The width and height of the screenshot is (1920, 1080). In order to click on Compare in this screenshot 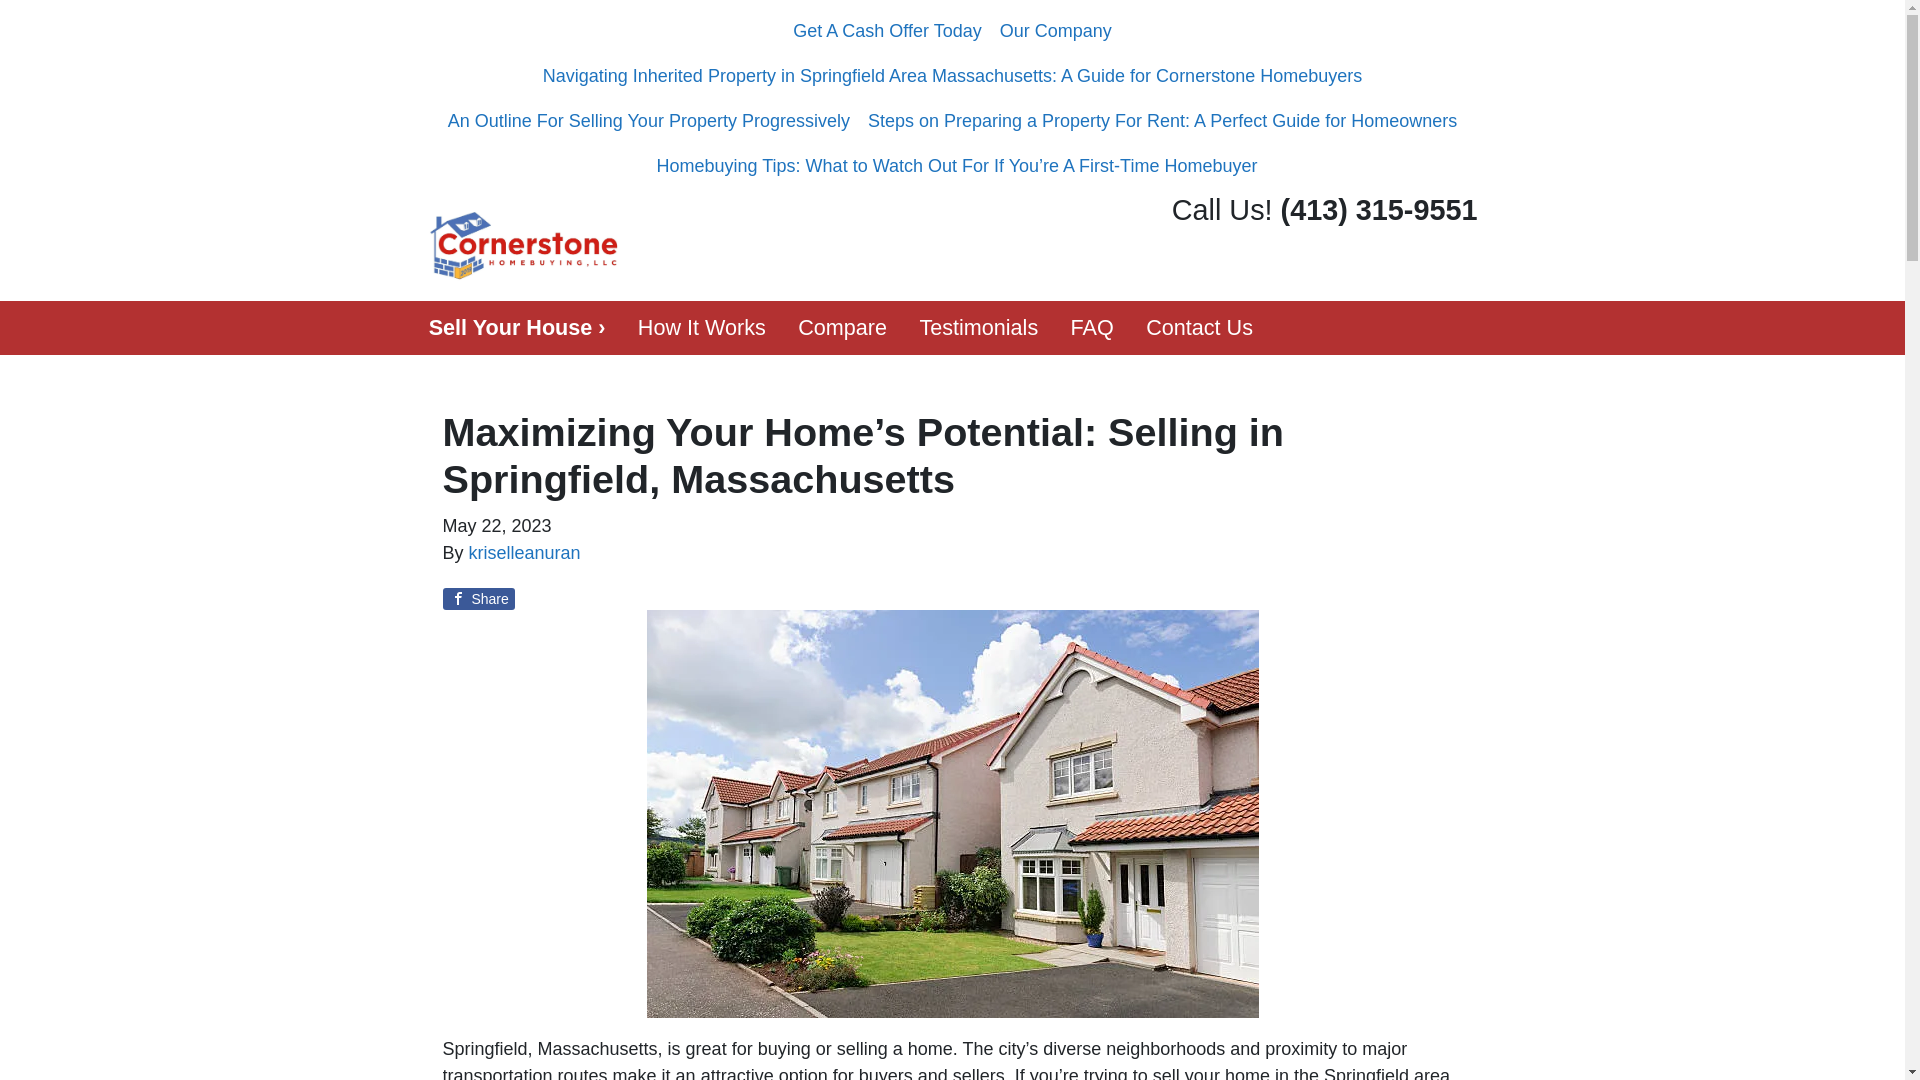, I will do `click(842, 328)`.